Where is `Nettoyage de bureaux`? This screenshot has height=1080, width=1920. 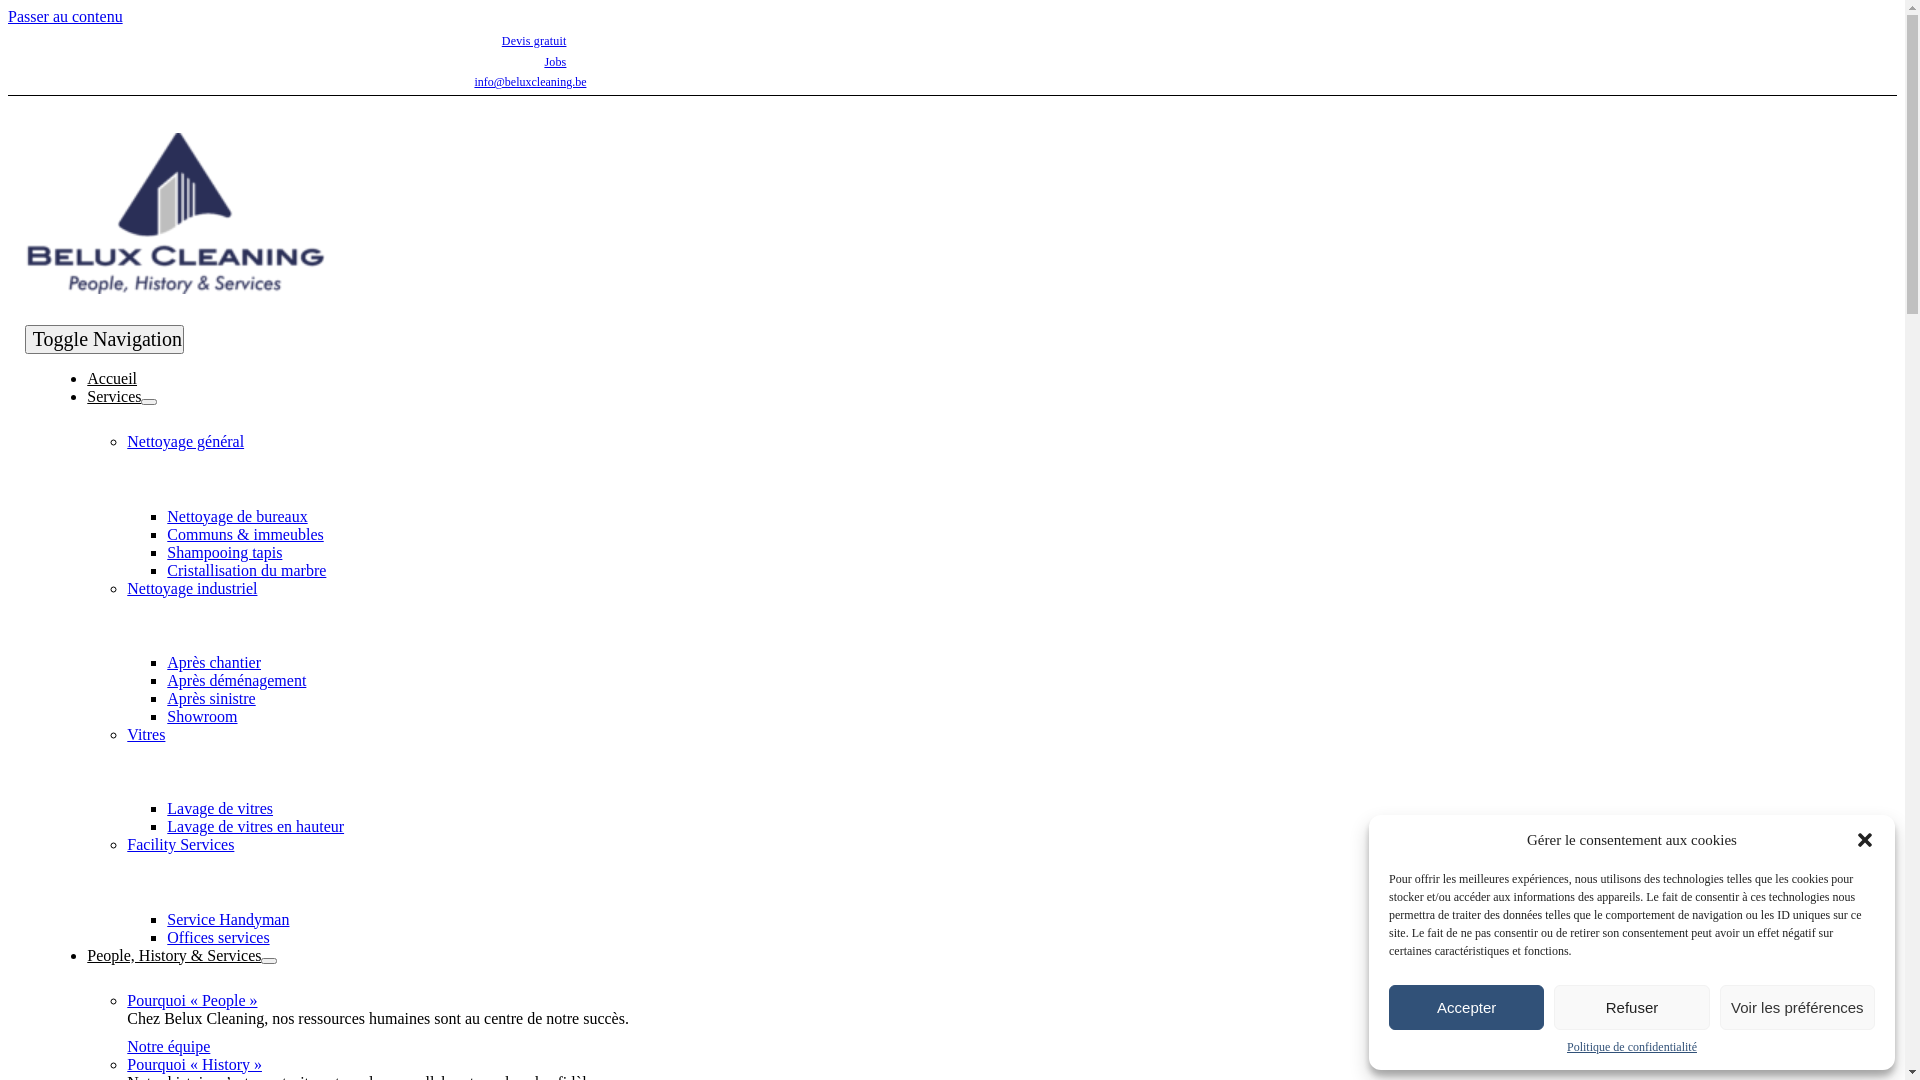
Nettoyage de bureaux is located at coordinates (237, 516).